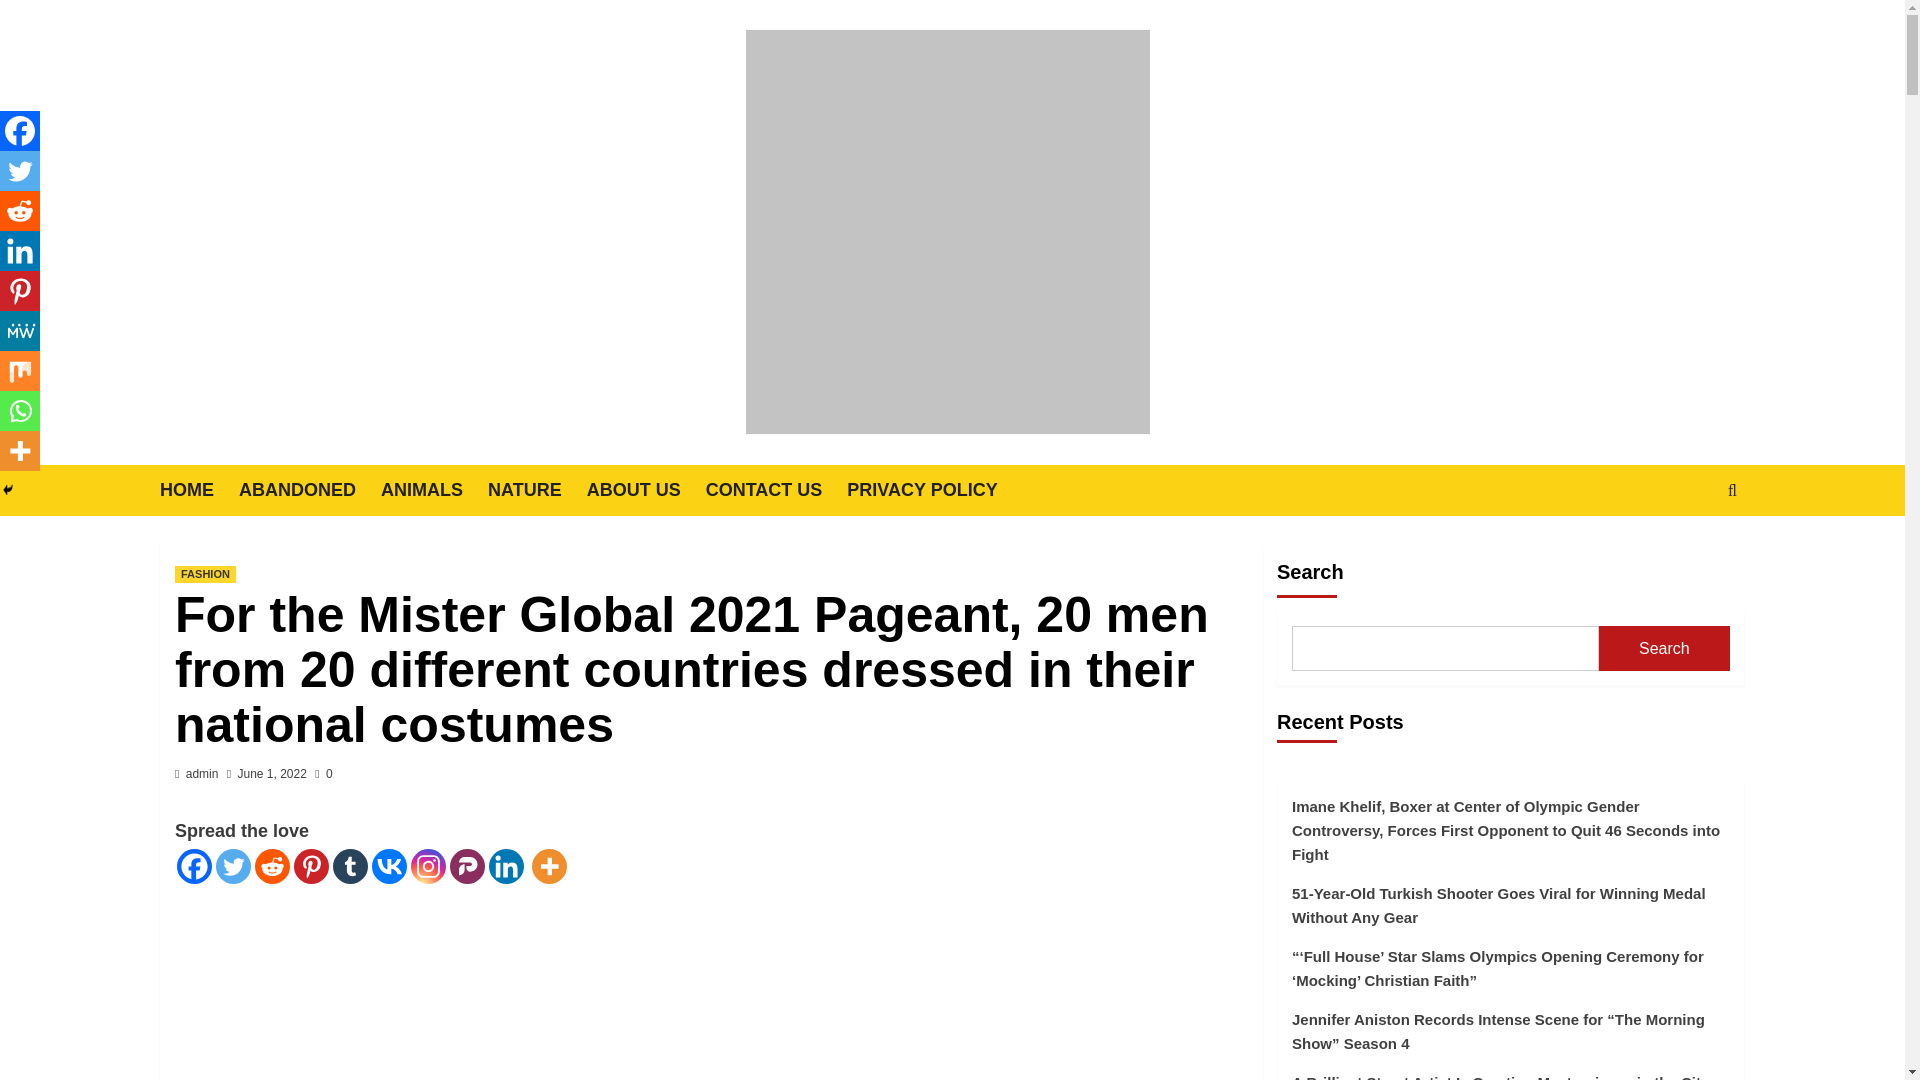 The image size is (1920, 1080). What do you see at coordinates (272, 773) in the screenshot?
I see `June 1, 2022` at bounding box center [272, 773].